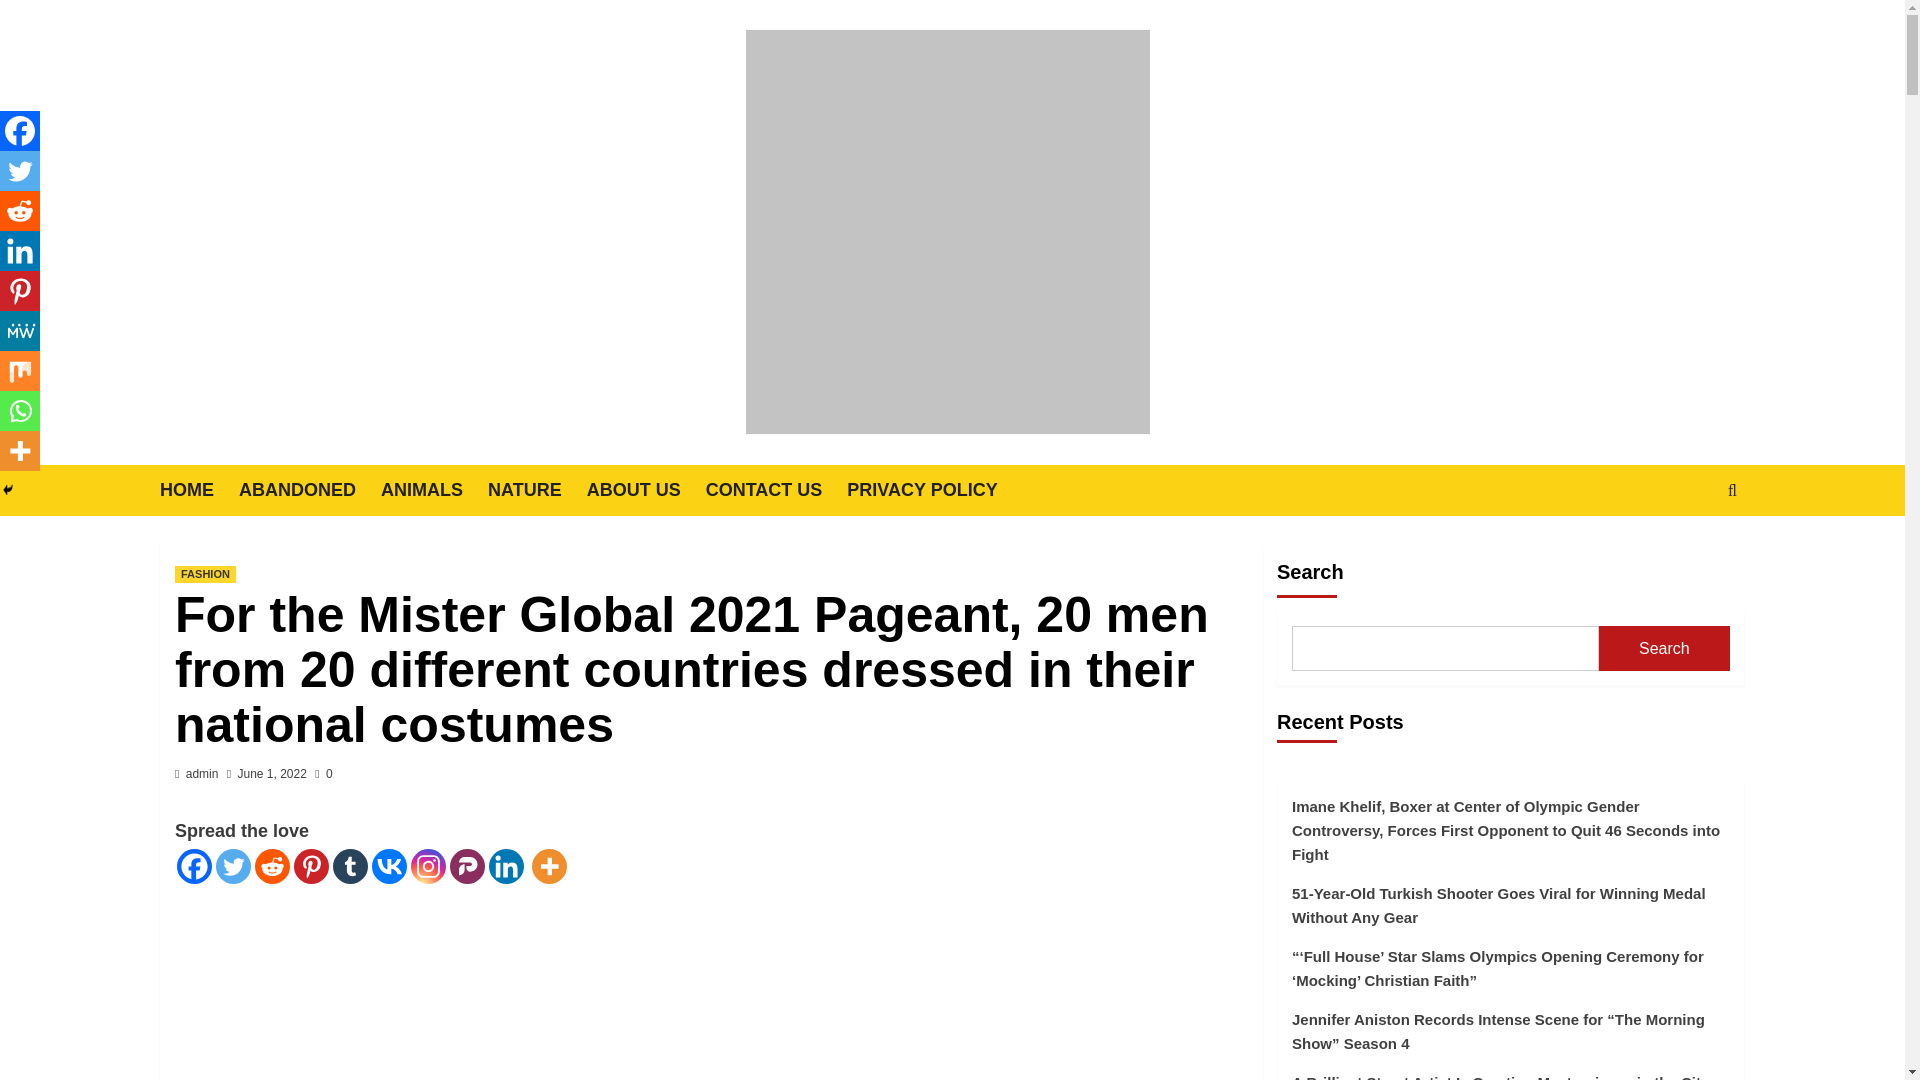 The image size is (1920, 1080). What do you see at coordinates (272, 773) in the screenshot?
I see `June 1, 2022` at bounding box center [272, 773].